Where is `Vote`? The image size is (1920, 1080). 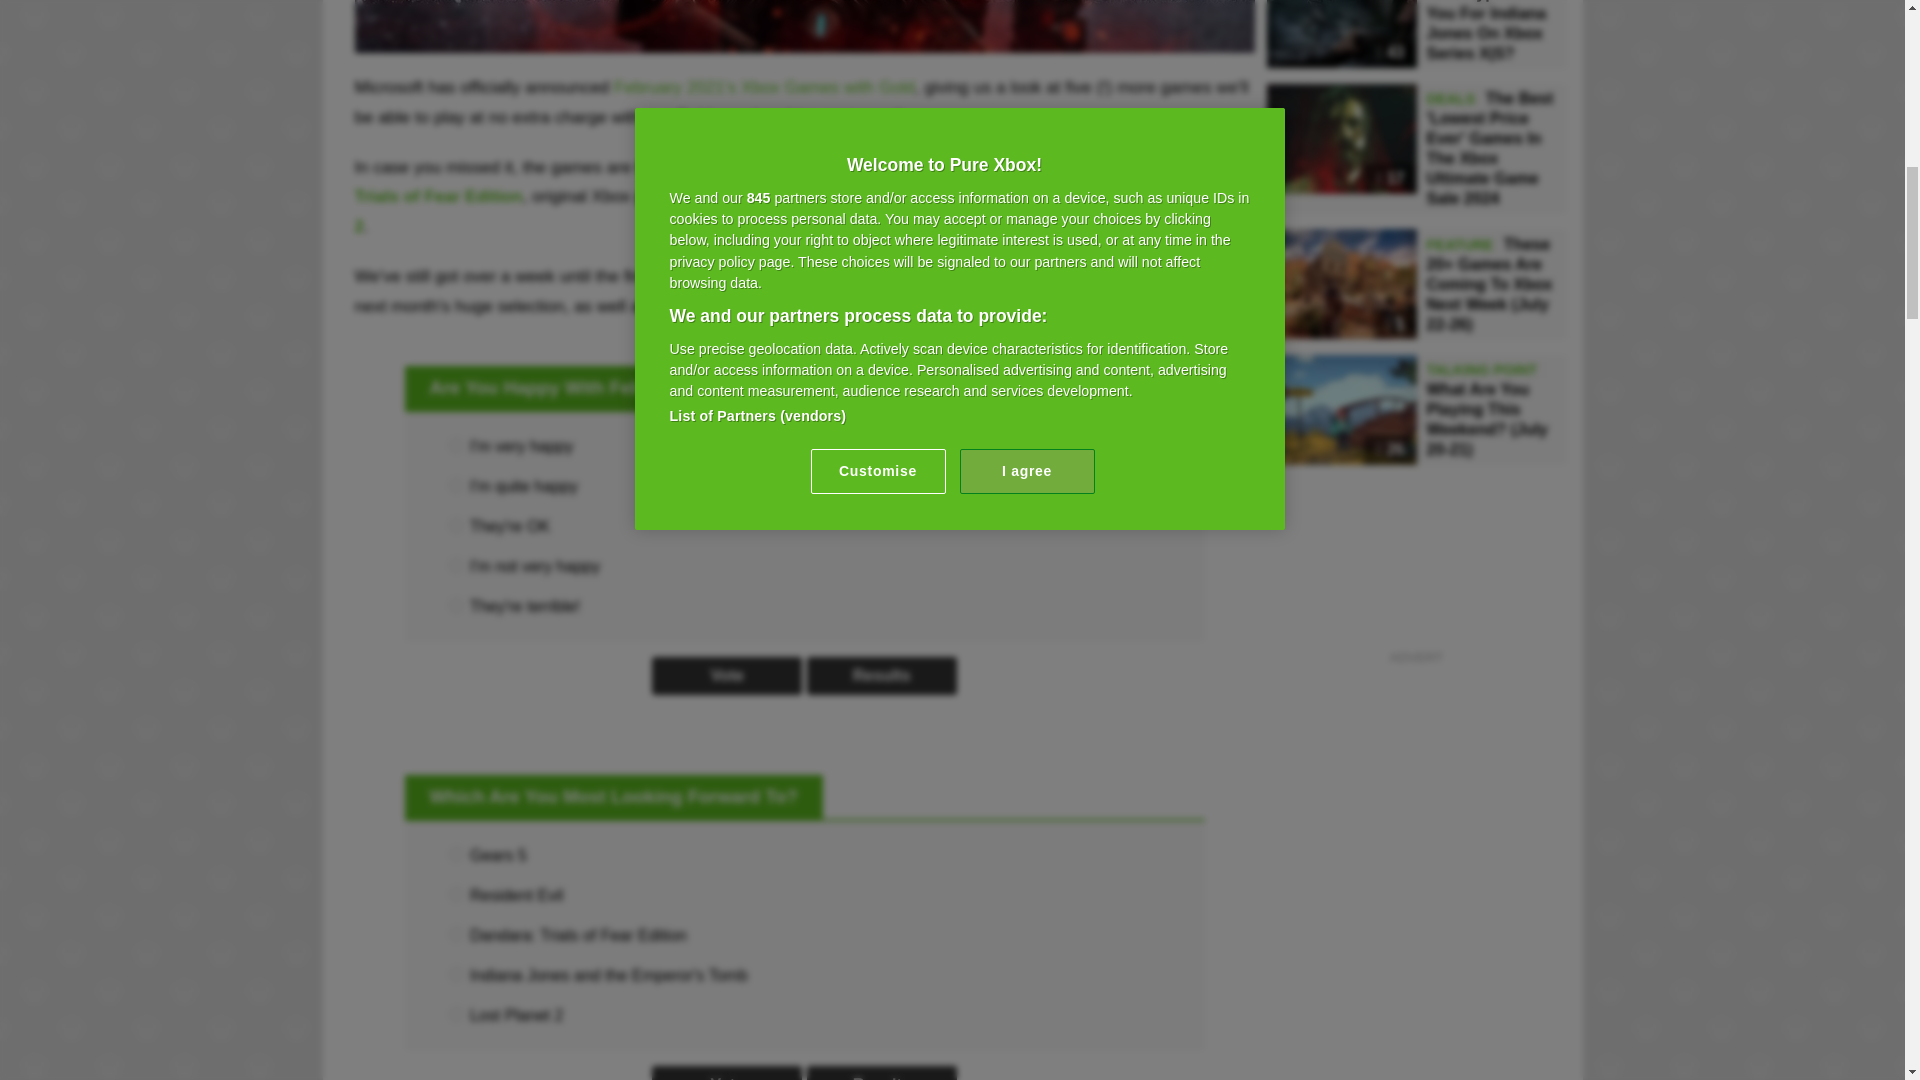 Vote is located at coordinates (727, 676).